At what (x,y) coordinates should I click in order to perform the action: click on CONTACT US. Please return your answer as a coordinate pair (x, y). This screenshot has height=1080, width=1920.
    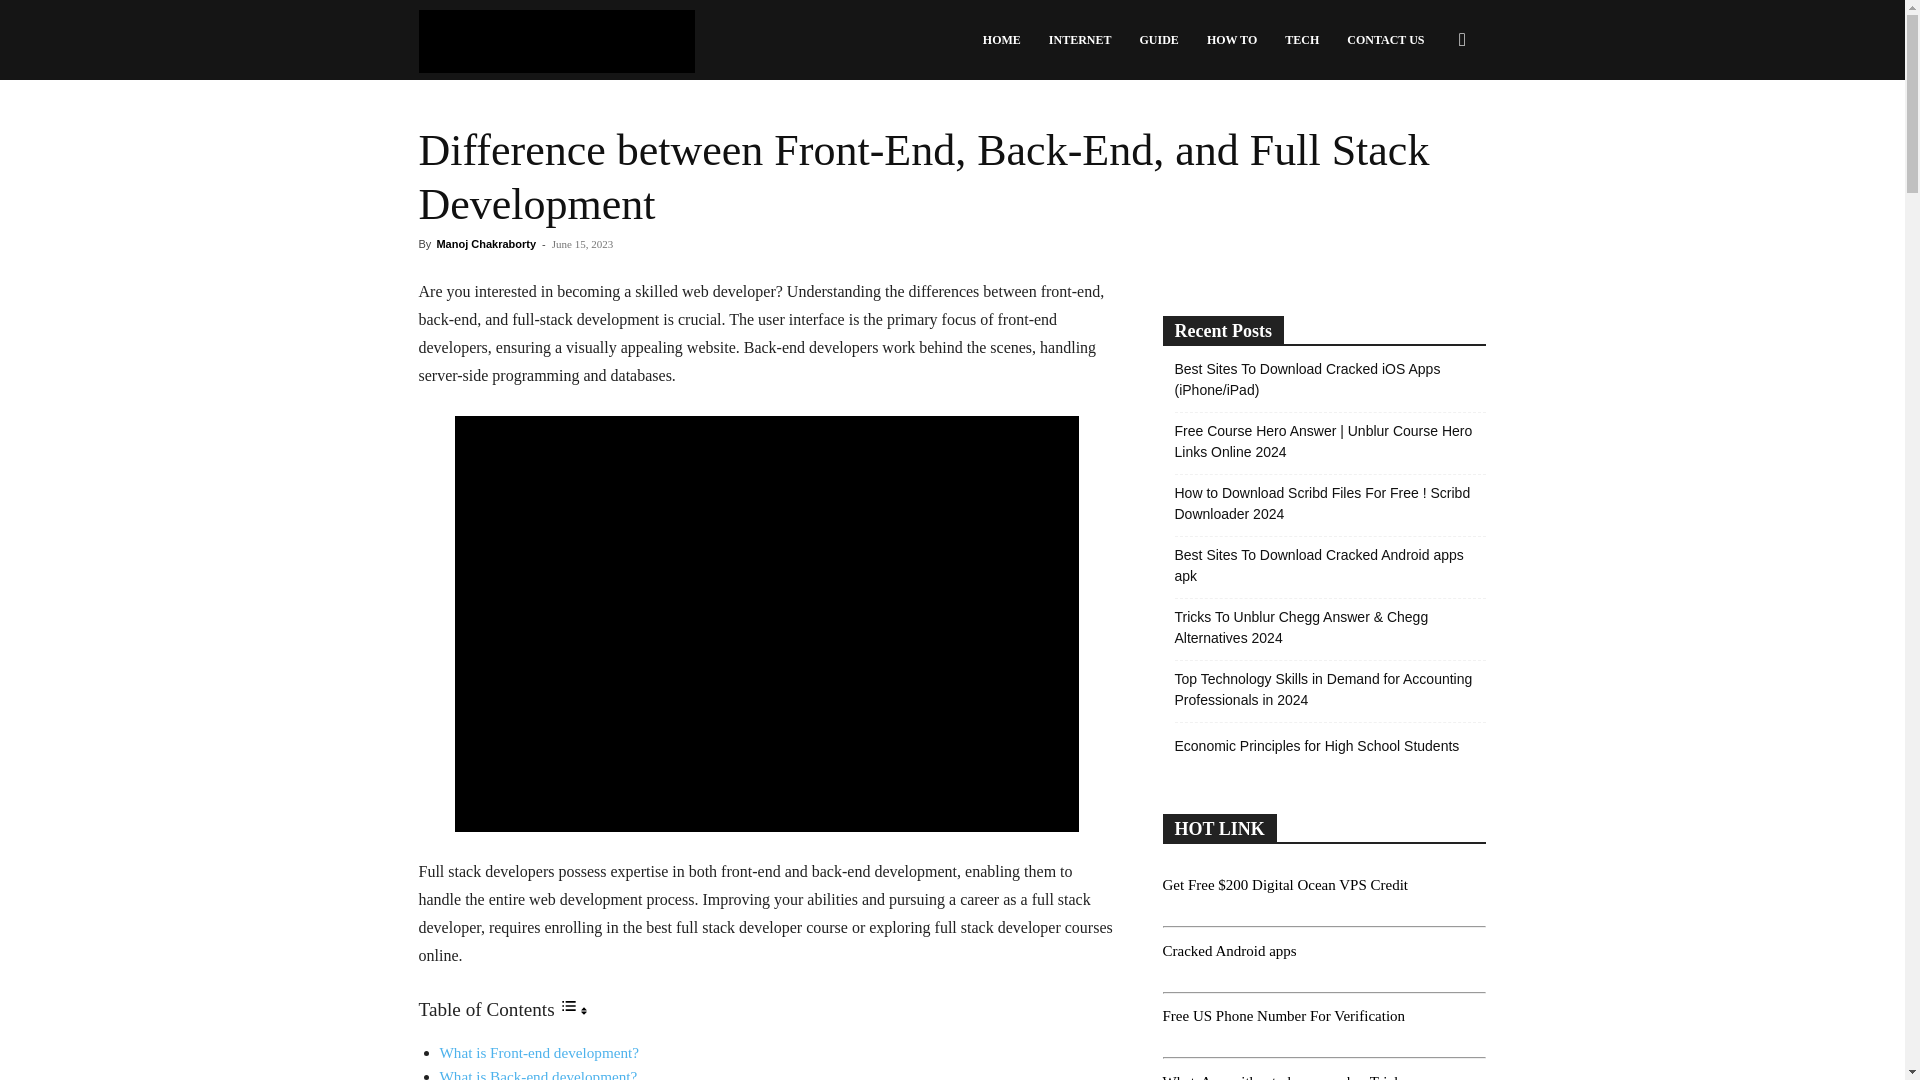
    Looking at the image, I should click on (1385, 40).